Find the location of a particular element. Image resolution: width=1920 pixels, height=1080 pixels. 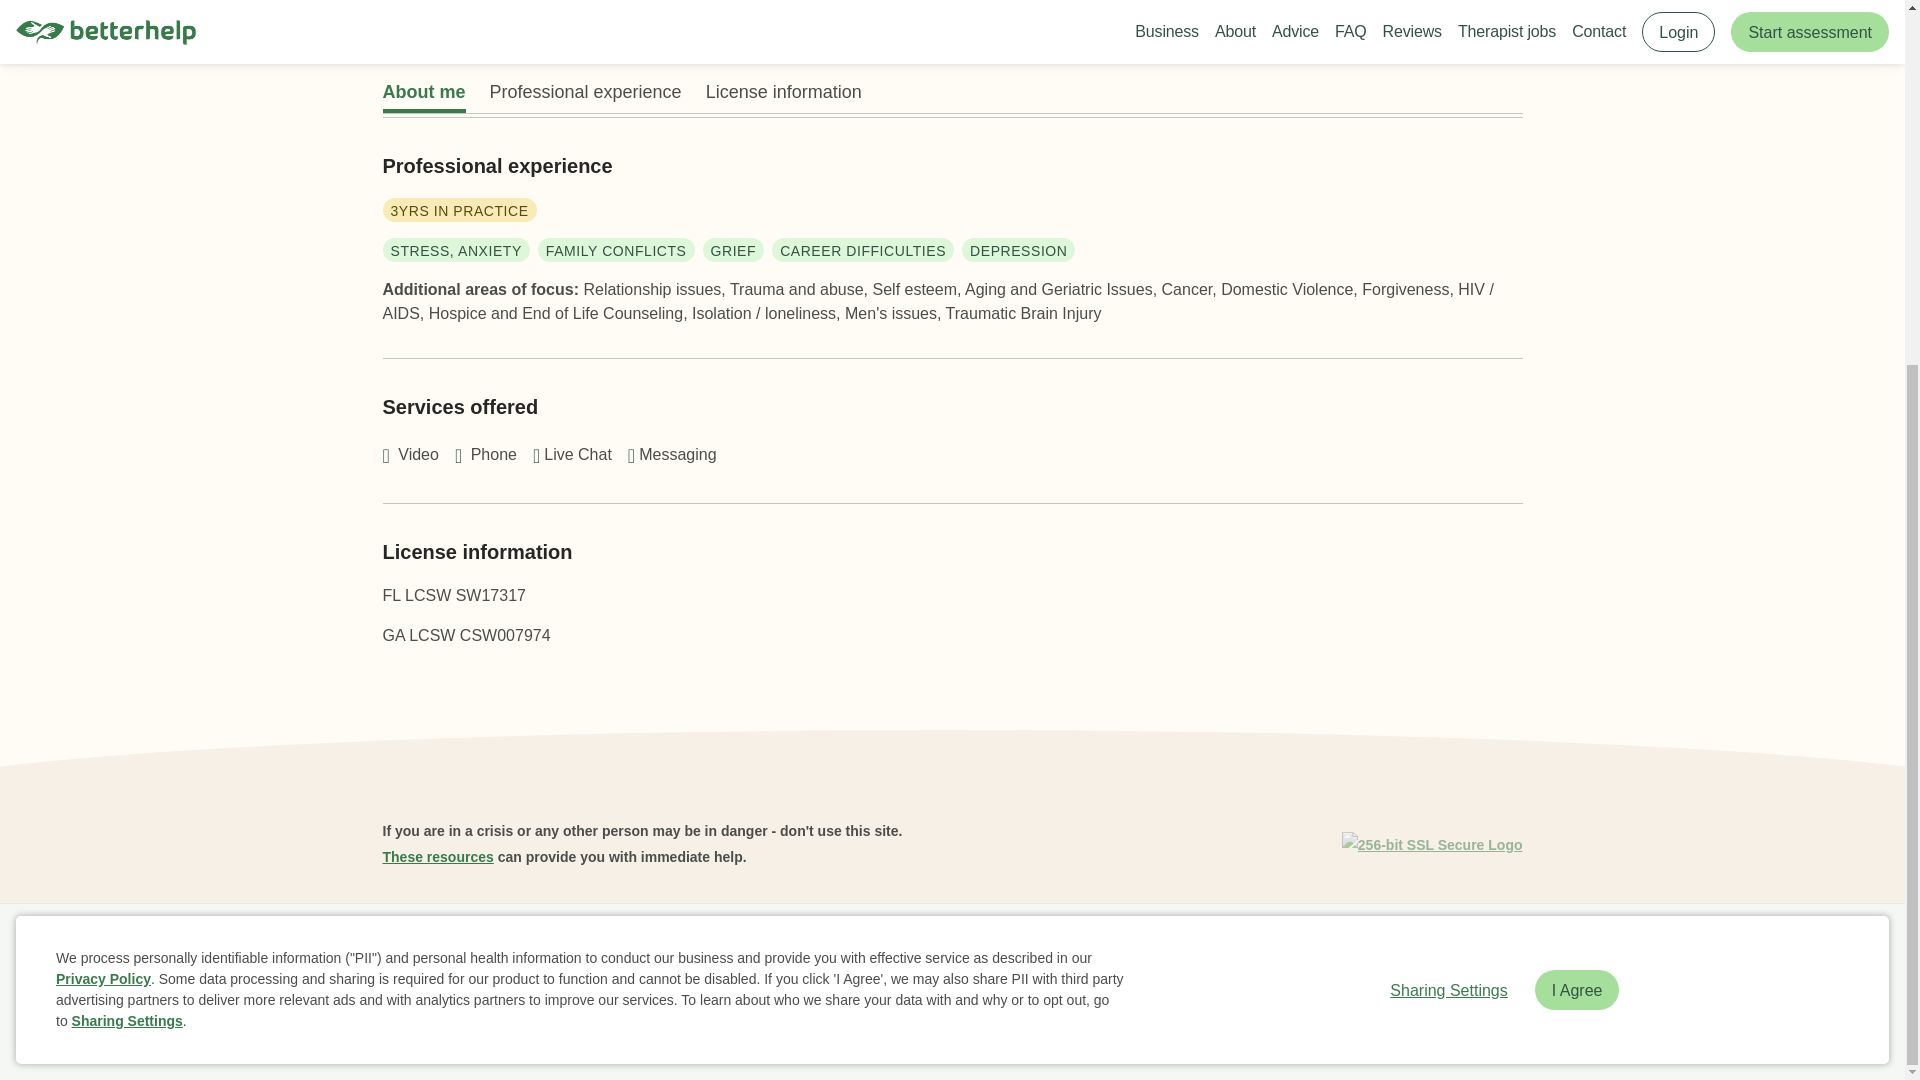

These resources is located at coordinates (438, 856).